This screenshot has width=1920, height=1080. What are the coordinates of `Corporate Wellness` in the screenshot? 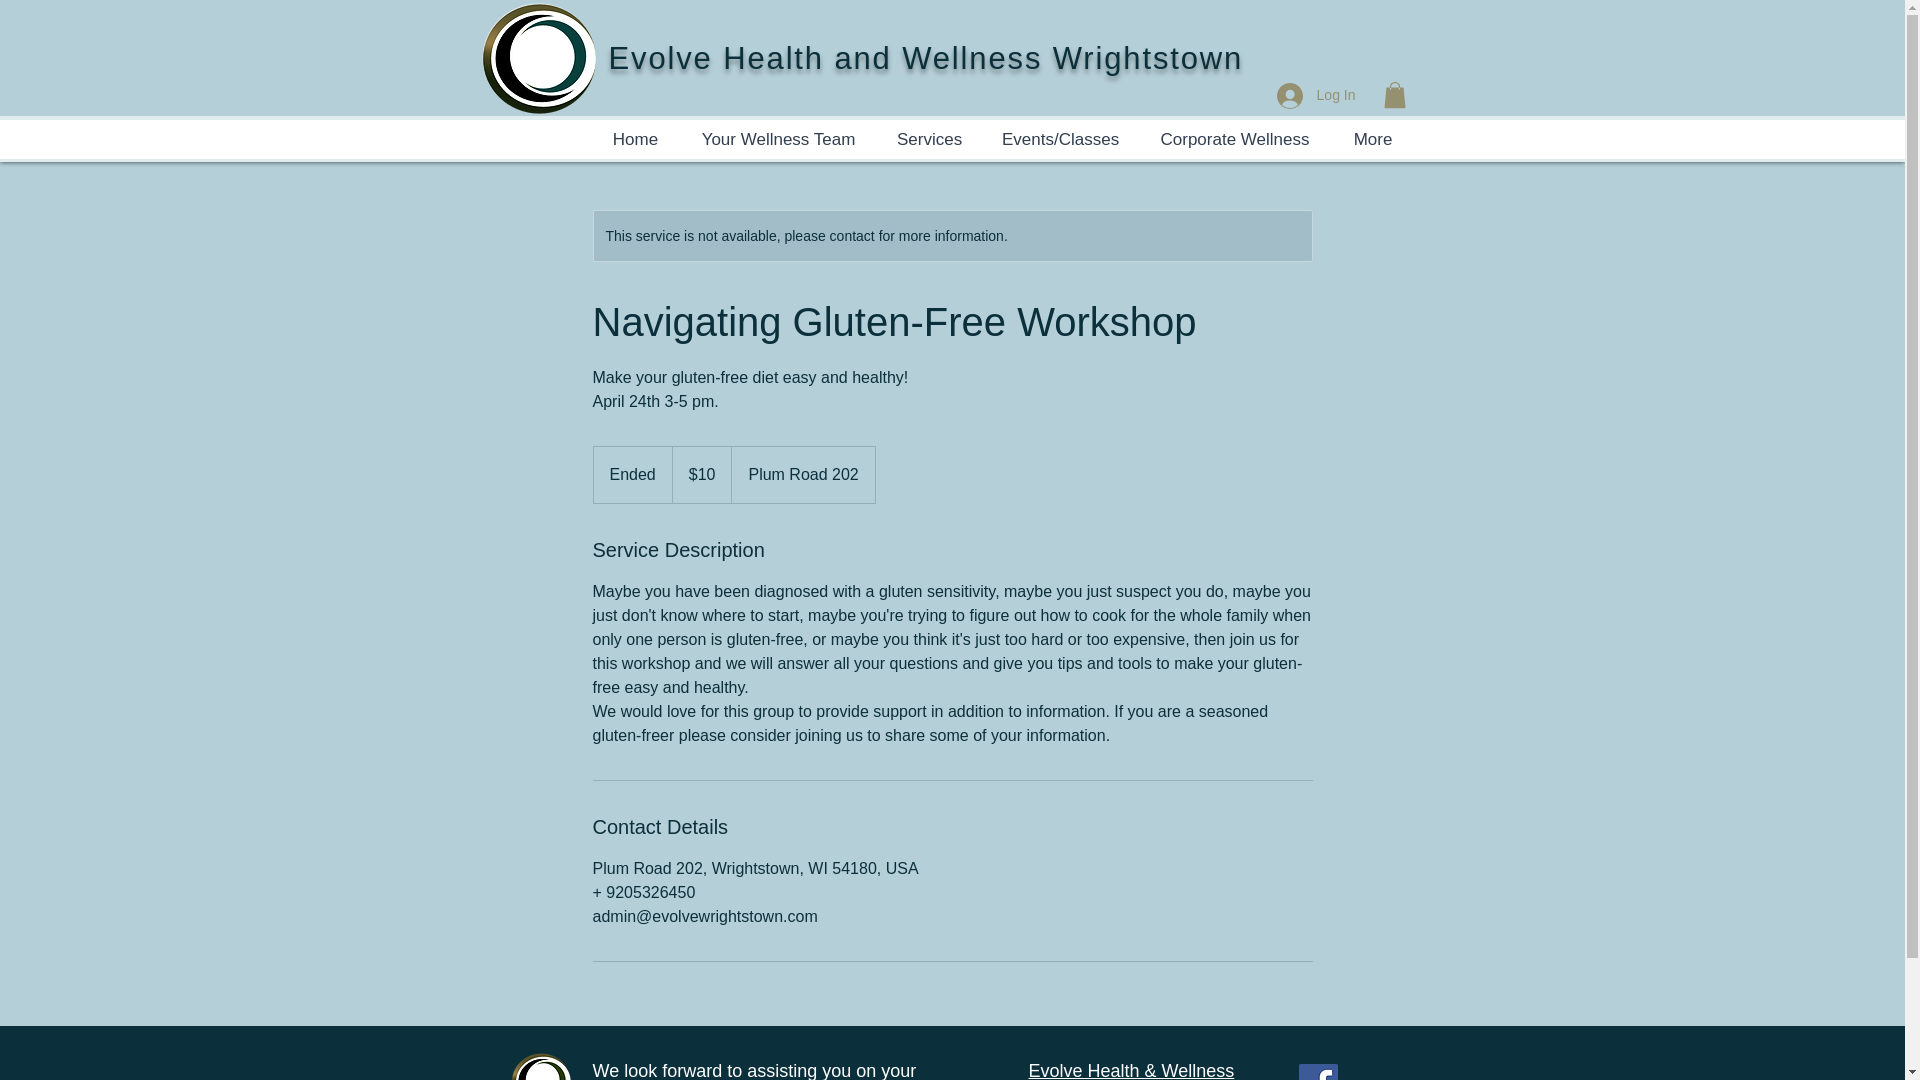 It's located at (1235, 138).